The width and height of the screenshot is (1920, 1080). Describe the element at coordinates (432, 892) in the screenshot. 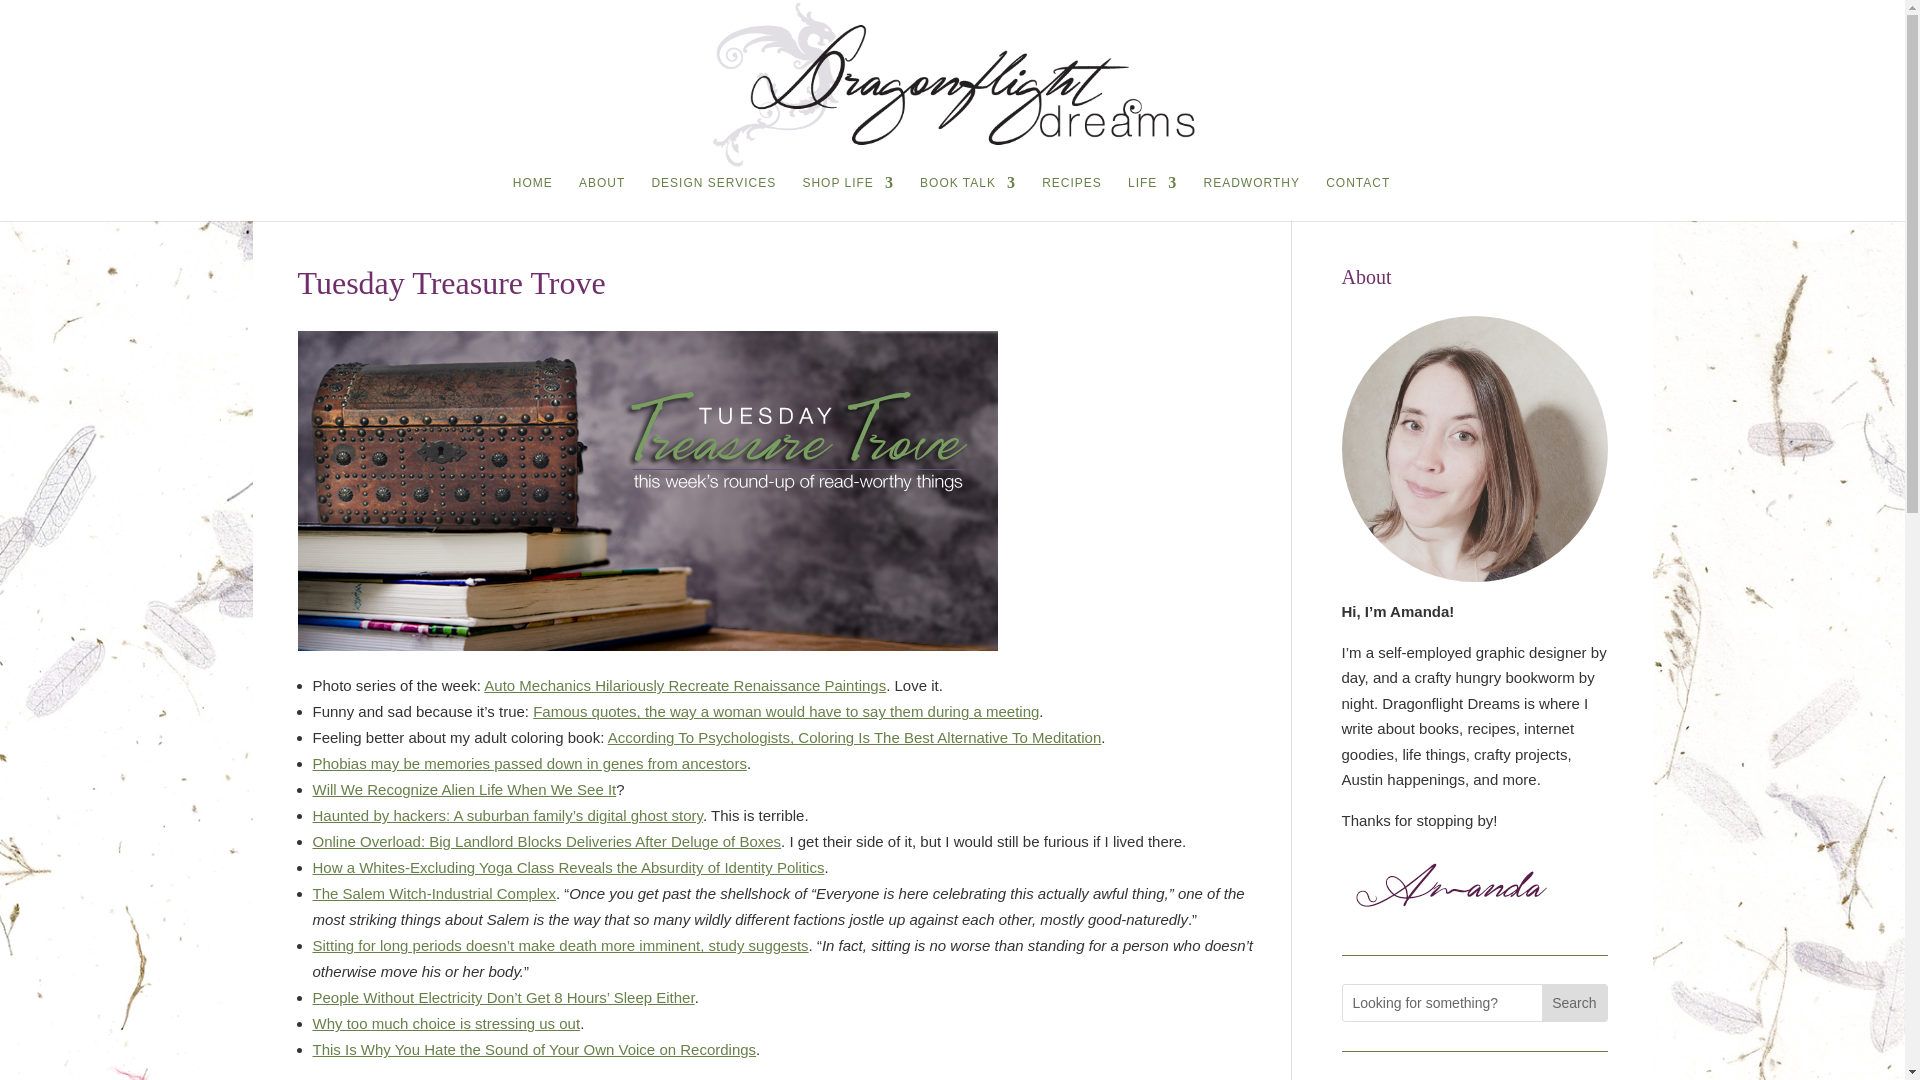

I see `The Salem Witch-Industrial Complex` at that location.